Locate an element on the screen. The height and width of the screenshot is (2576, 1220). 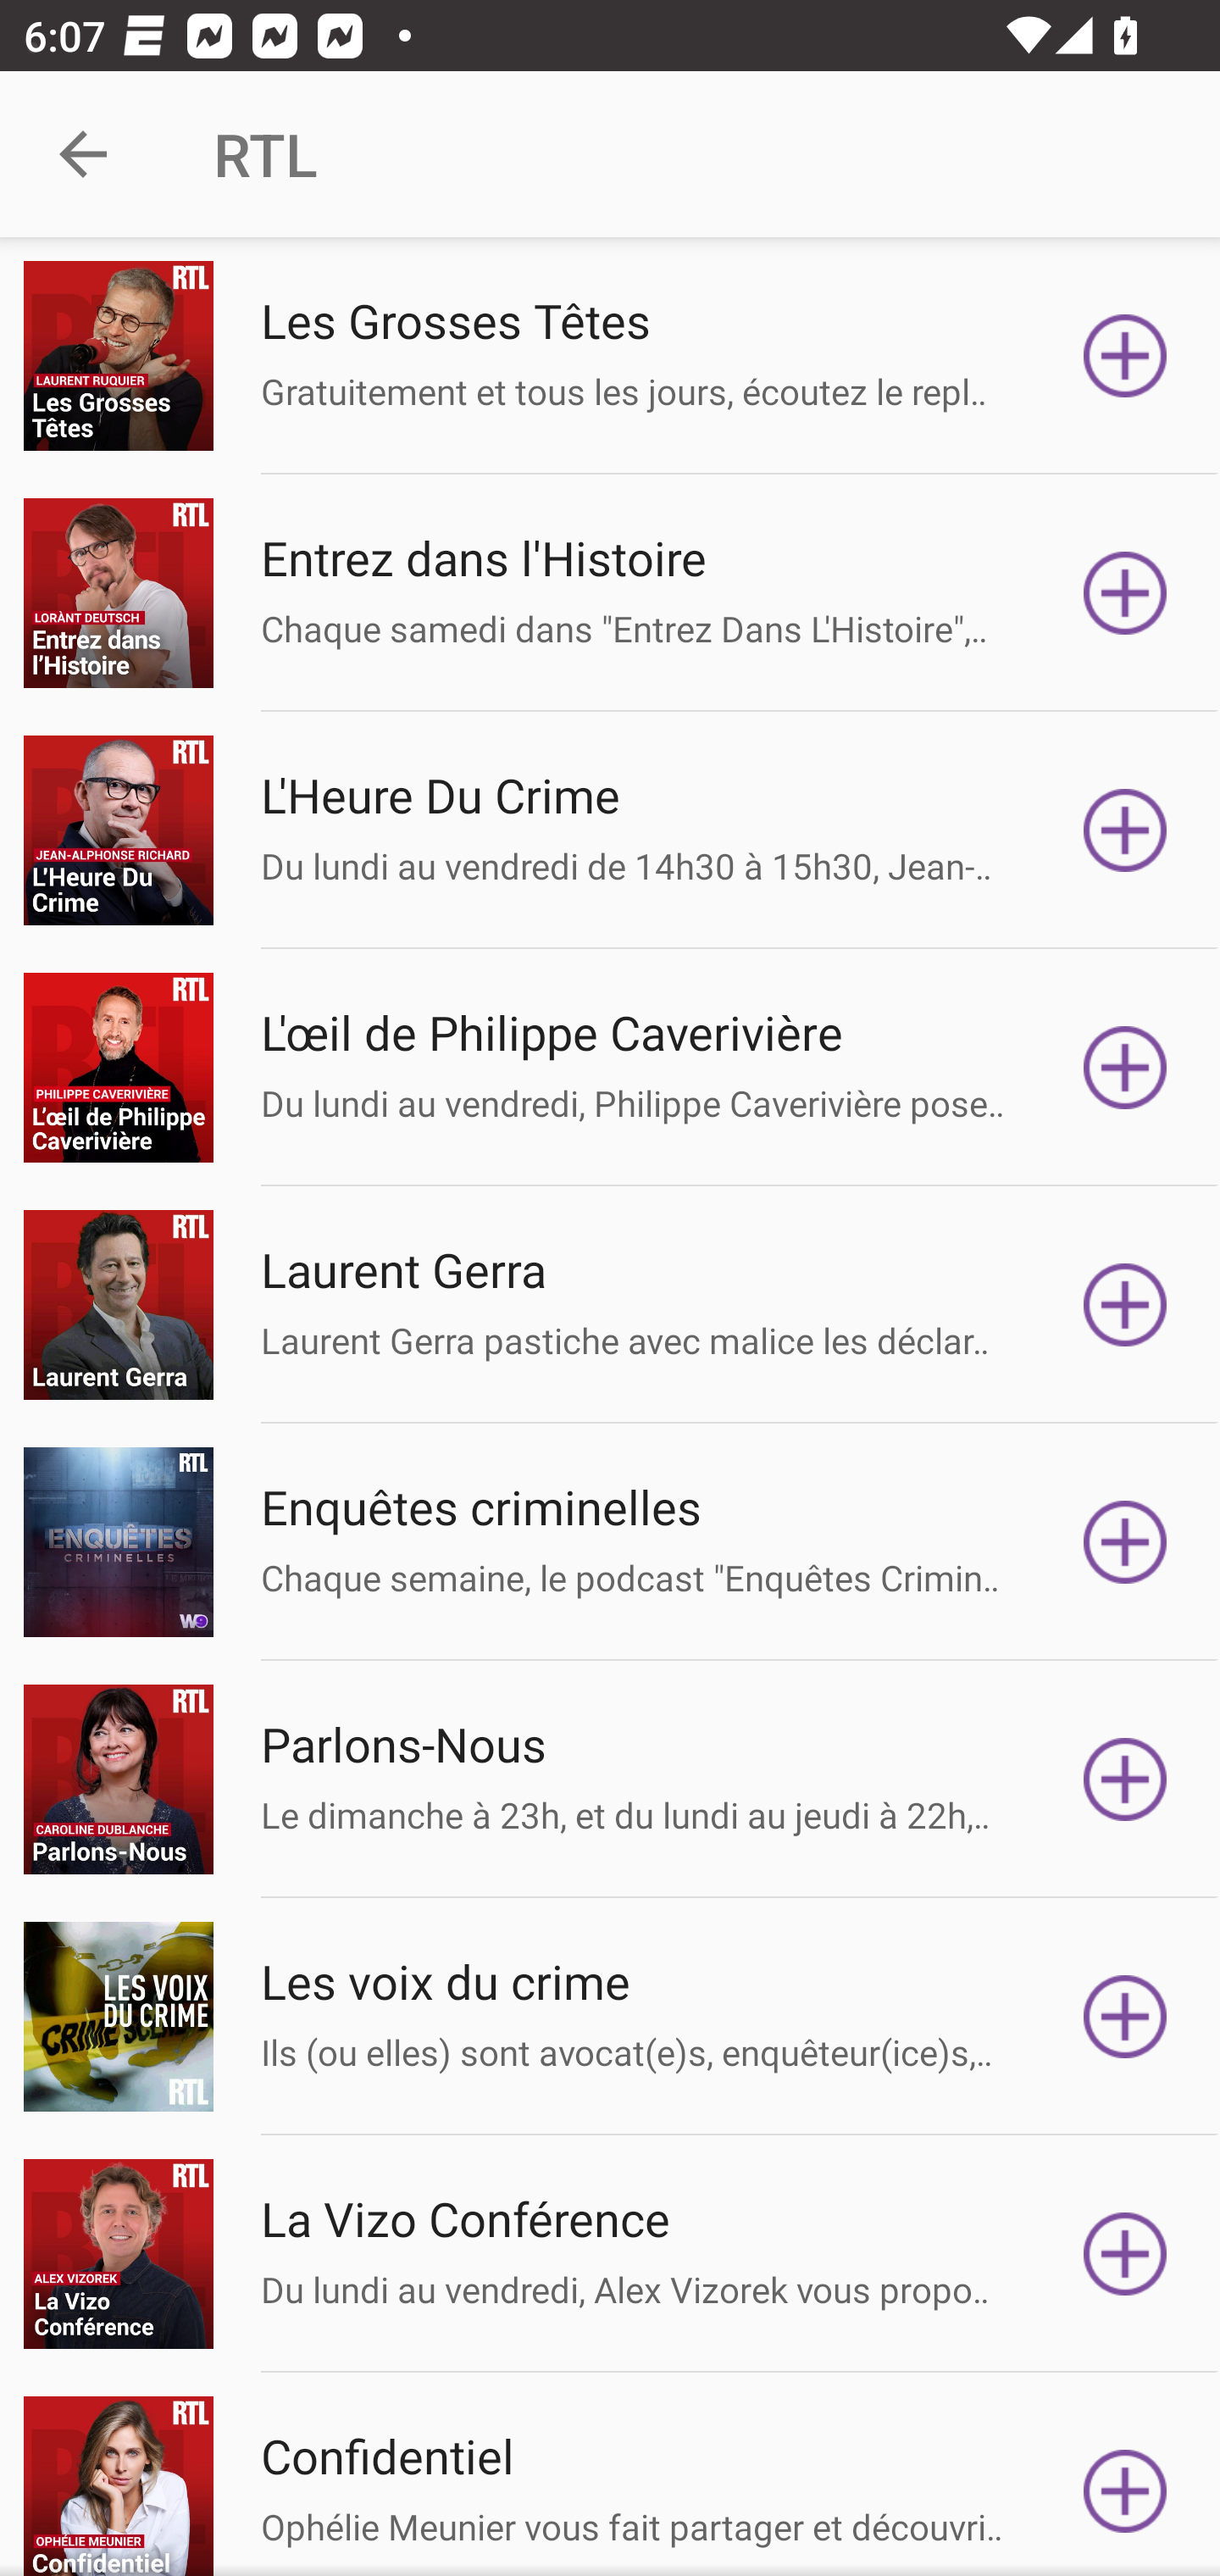
Subscribe is located at coordinates (1125, 1779).